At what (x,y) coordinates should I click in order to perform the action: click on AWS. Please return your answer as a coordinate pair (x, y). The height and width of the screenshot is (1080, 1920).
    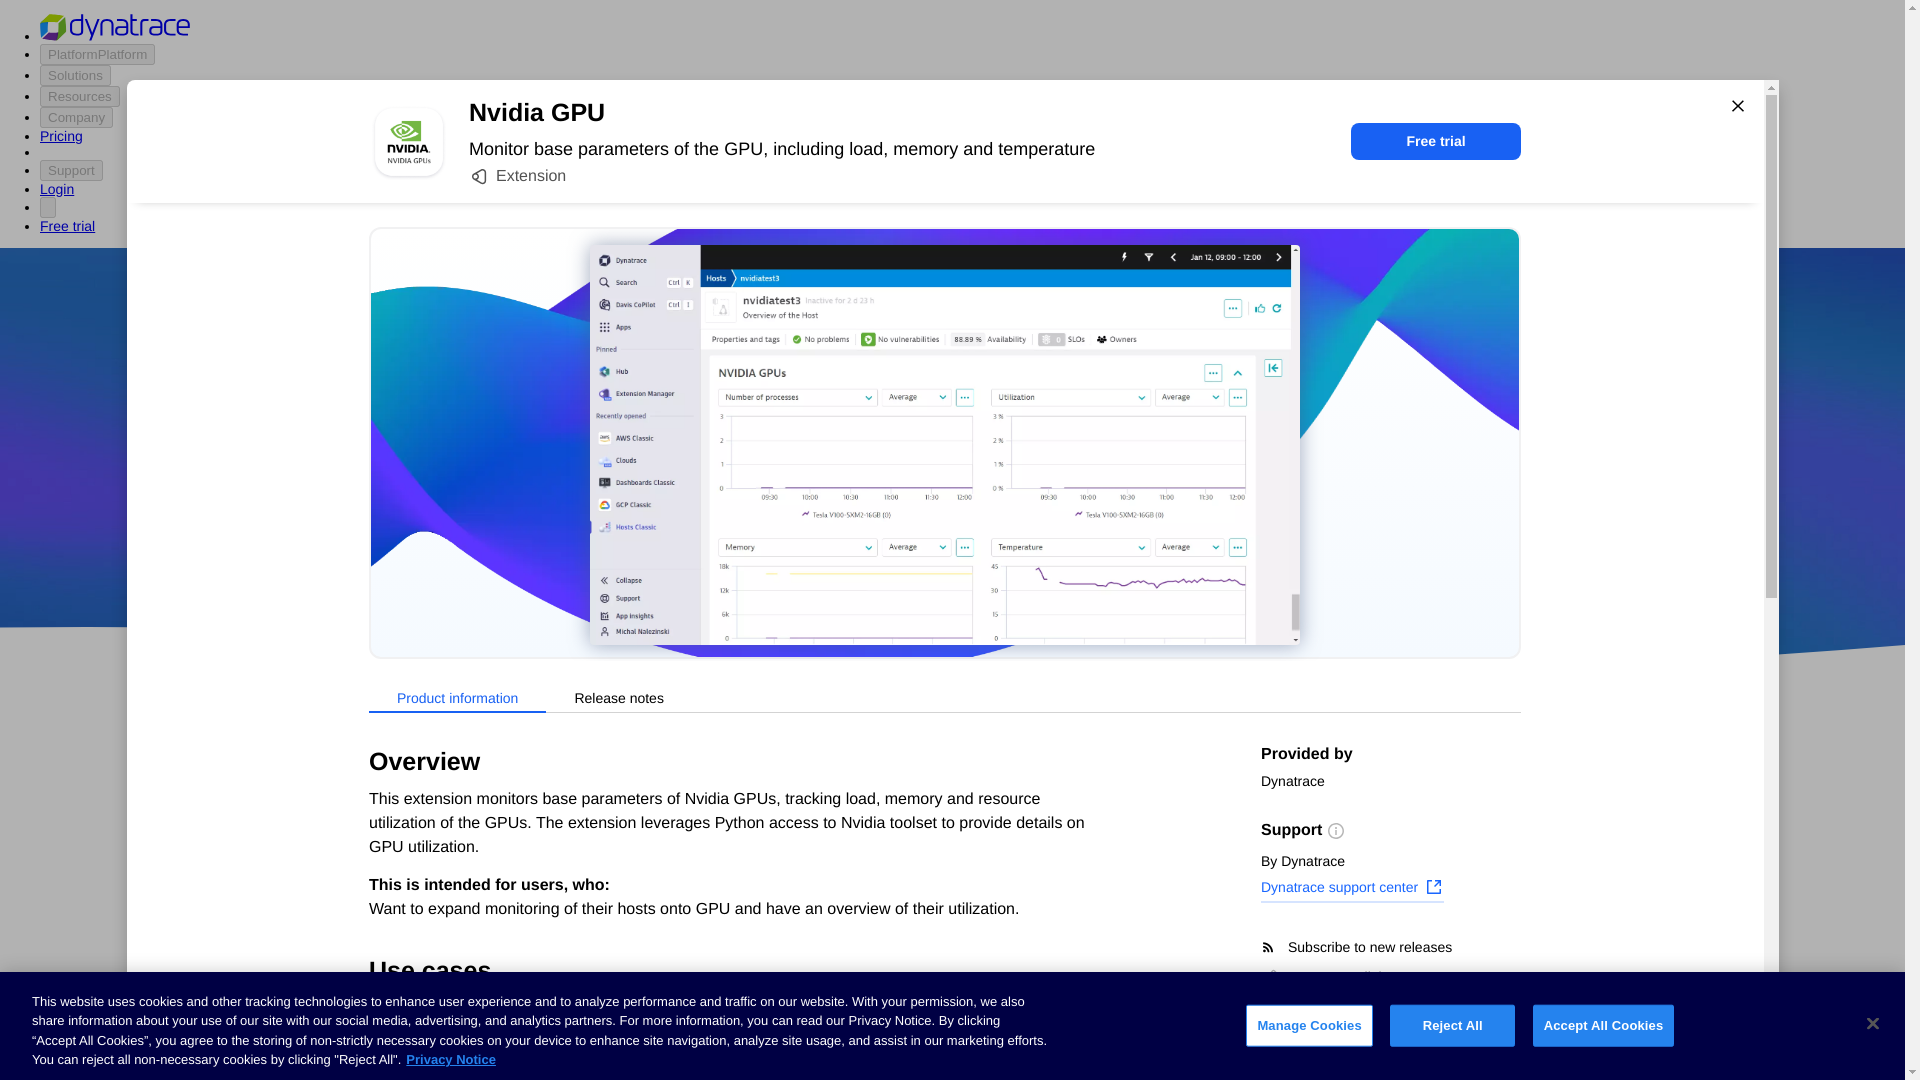
    Looking at the image, I should click on (840, 552).